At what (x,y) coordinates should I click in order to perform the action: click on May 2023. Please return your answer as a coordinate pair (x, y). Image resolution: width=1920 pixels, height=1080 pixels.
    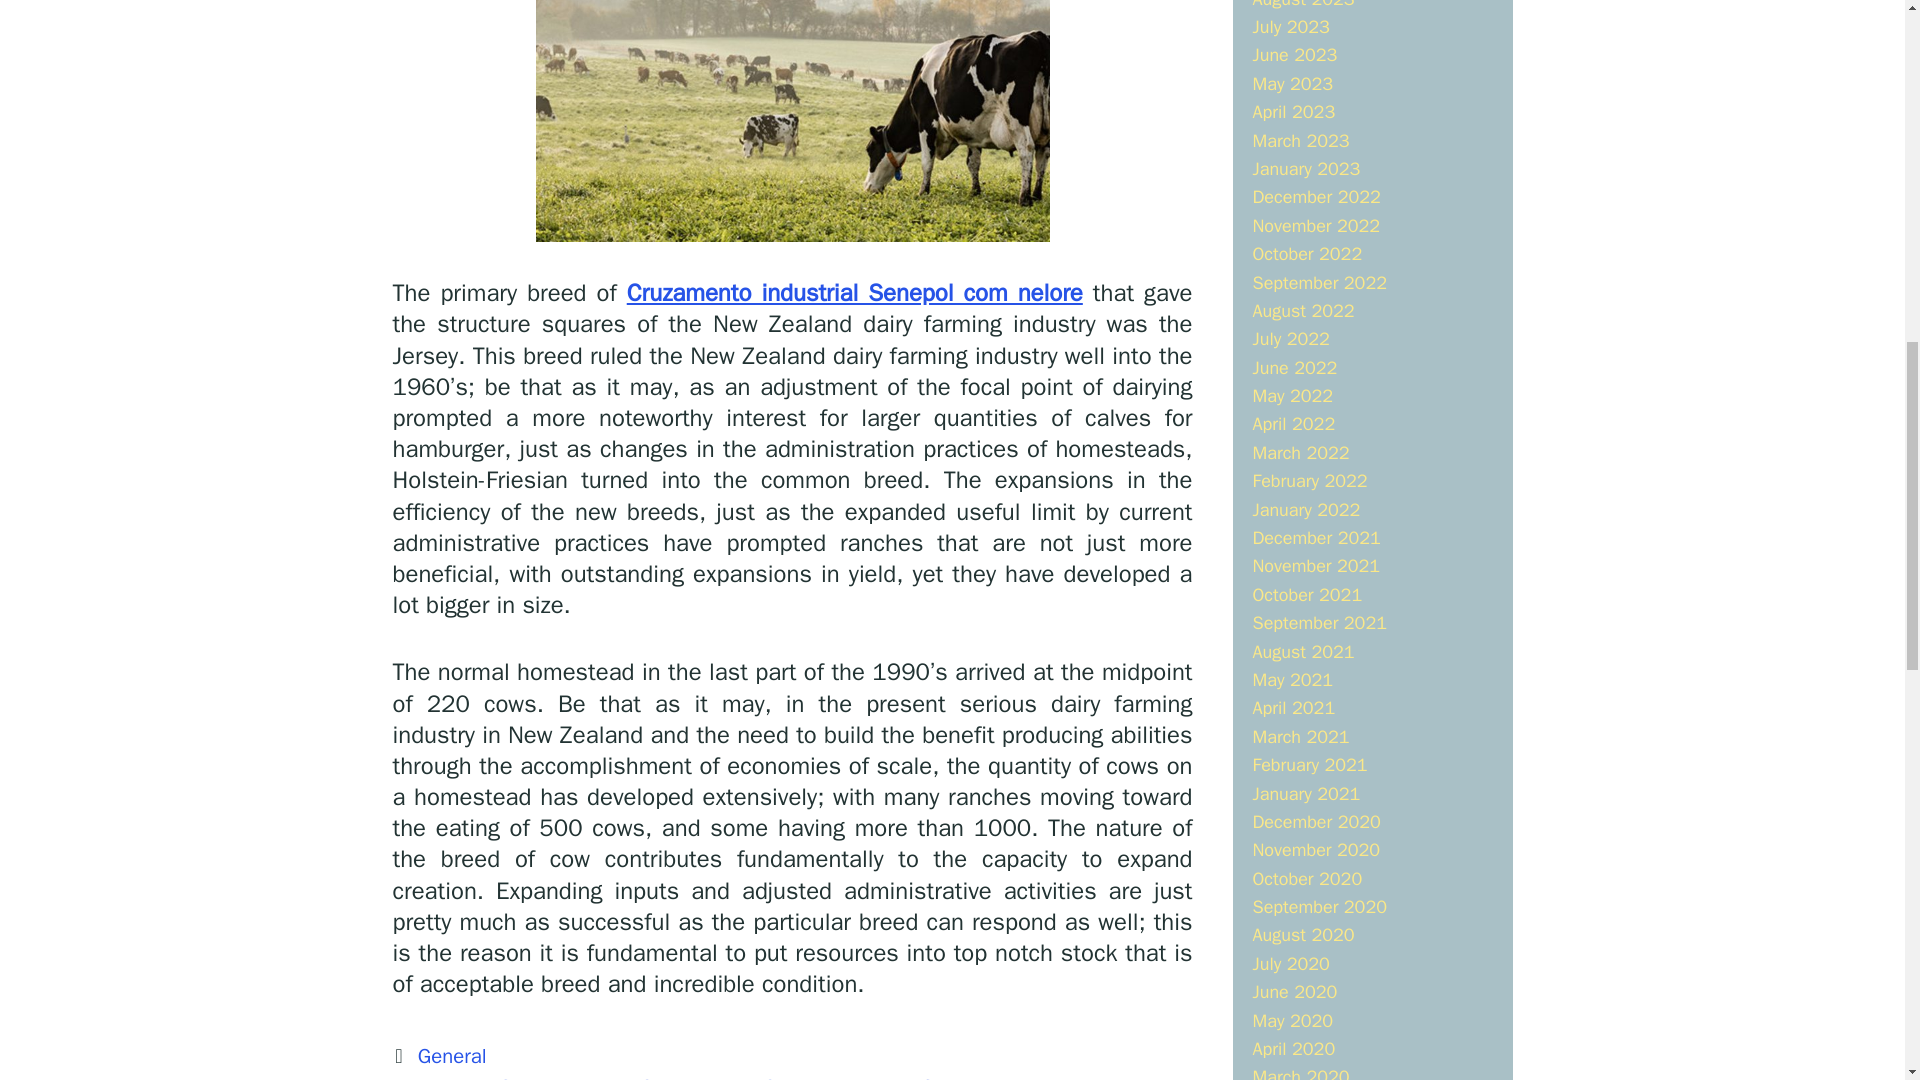
    Looking at the image, I should click on (1292, 84).